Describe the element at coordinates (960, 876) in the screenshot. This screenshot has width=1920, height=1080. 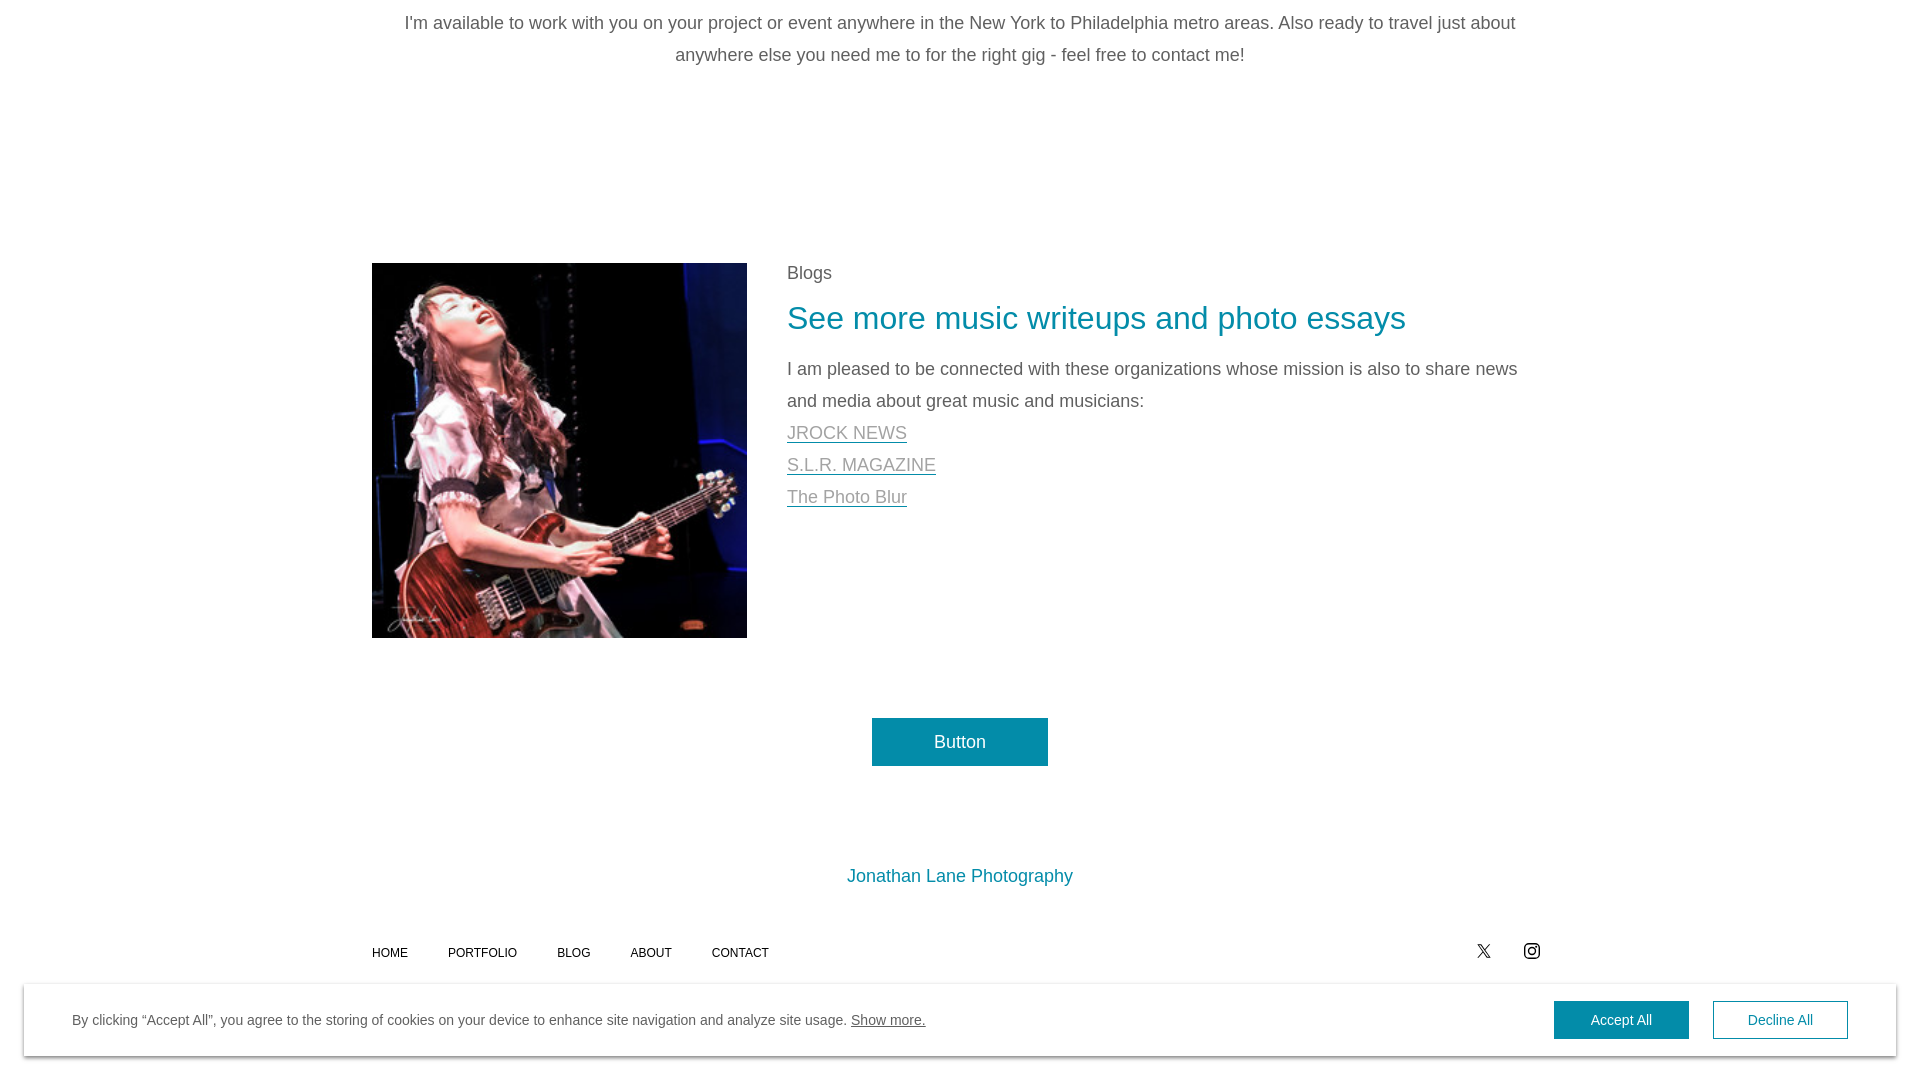
I see `Jonathan Lane Photography` at that location.